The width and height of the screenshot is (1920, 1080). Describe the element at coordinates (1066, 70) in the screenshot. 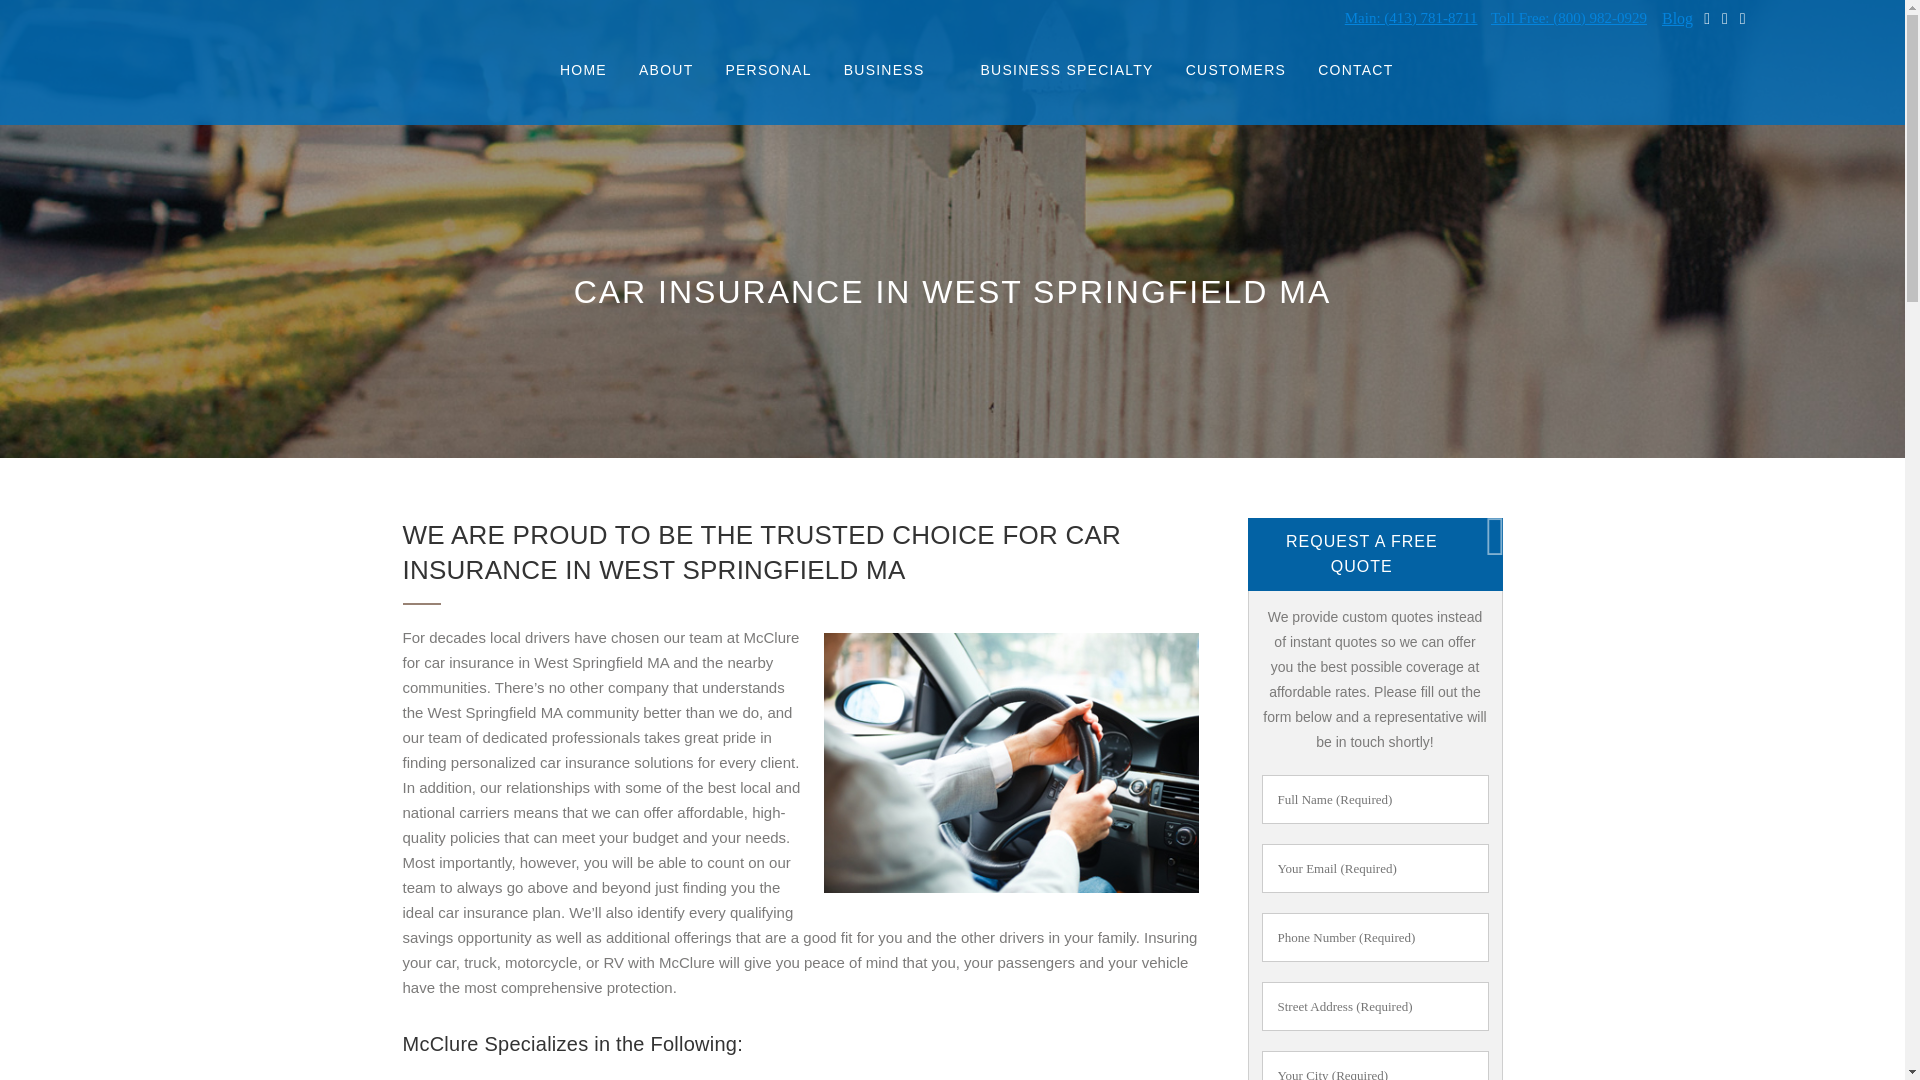

I see `BUSINESS SPECIALTY` at that location.